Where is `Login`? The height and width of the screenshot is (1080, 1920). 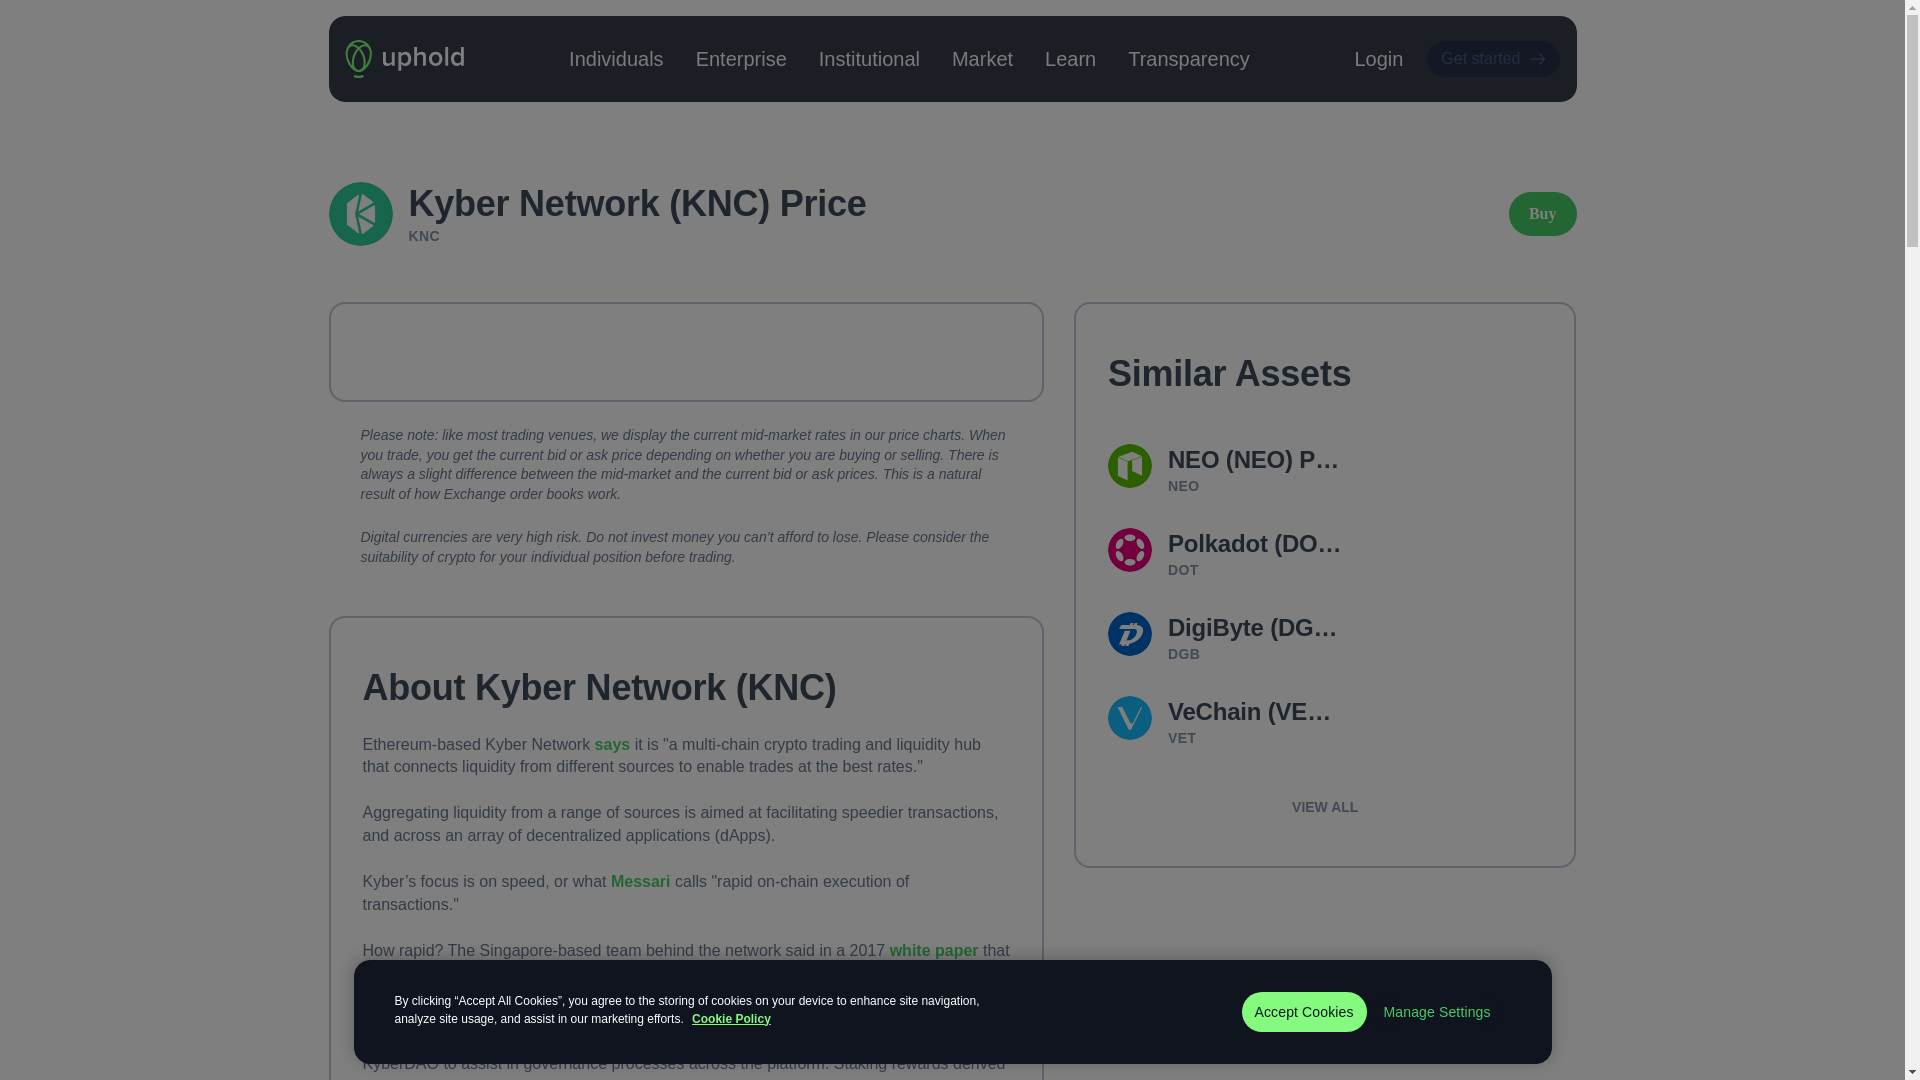 Login is located at coordinates (1378, 59).